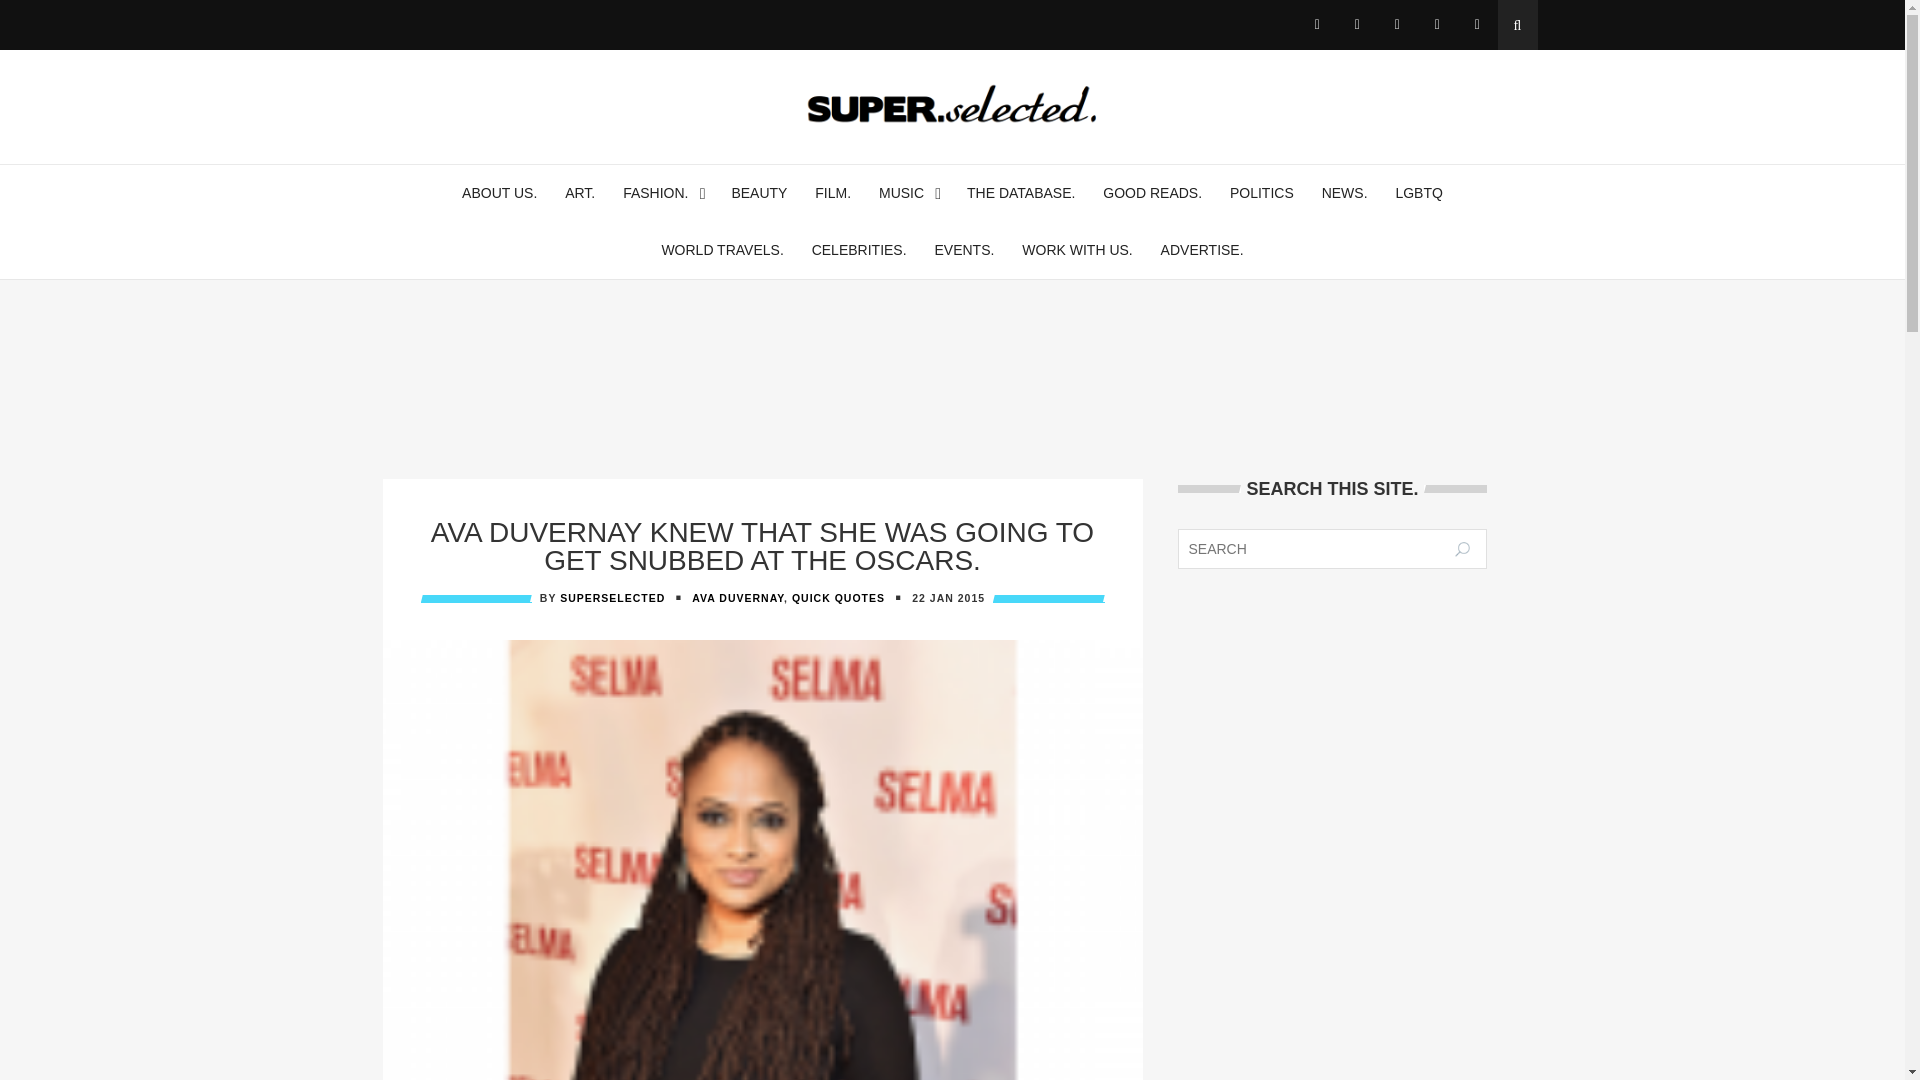 This screenshot has width=1920, height=1080. What do you see at coordinates (759, 194) in the screenshot?
I see `BEAUTY` at bounding box center [759, 194].